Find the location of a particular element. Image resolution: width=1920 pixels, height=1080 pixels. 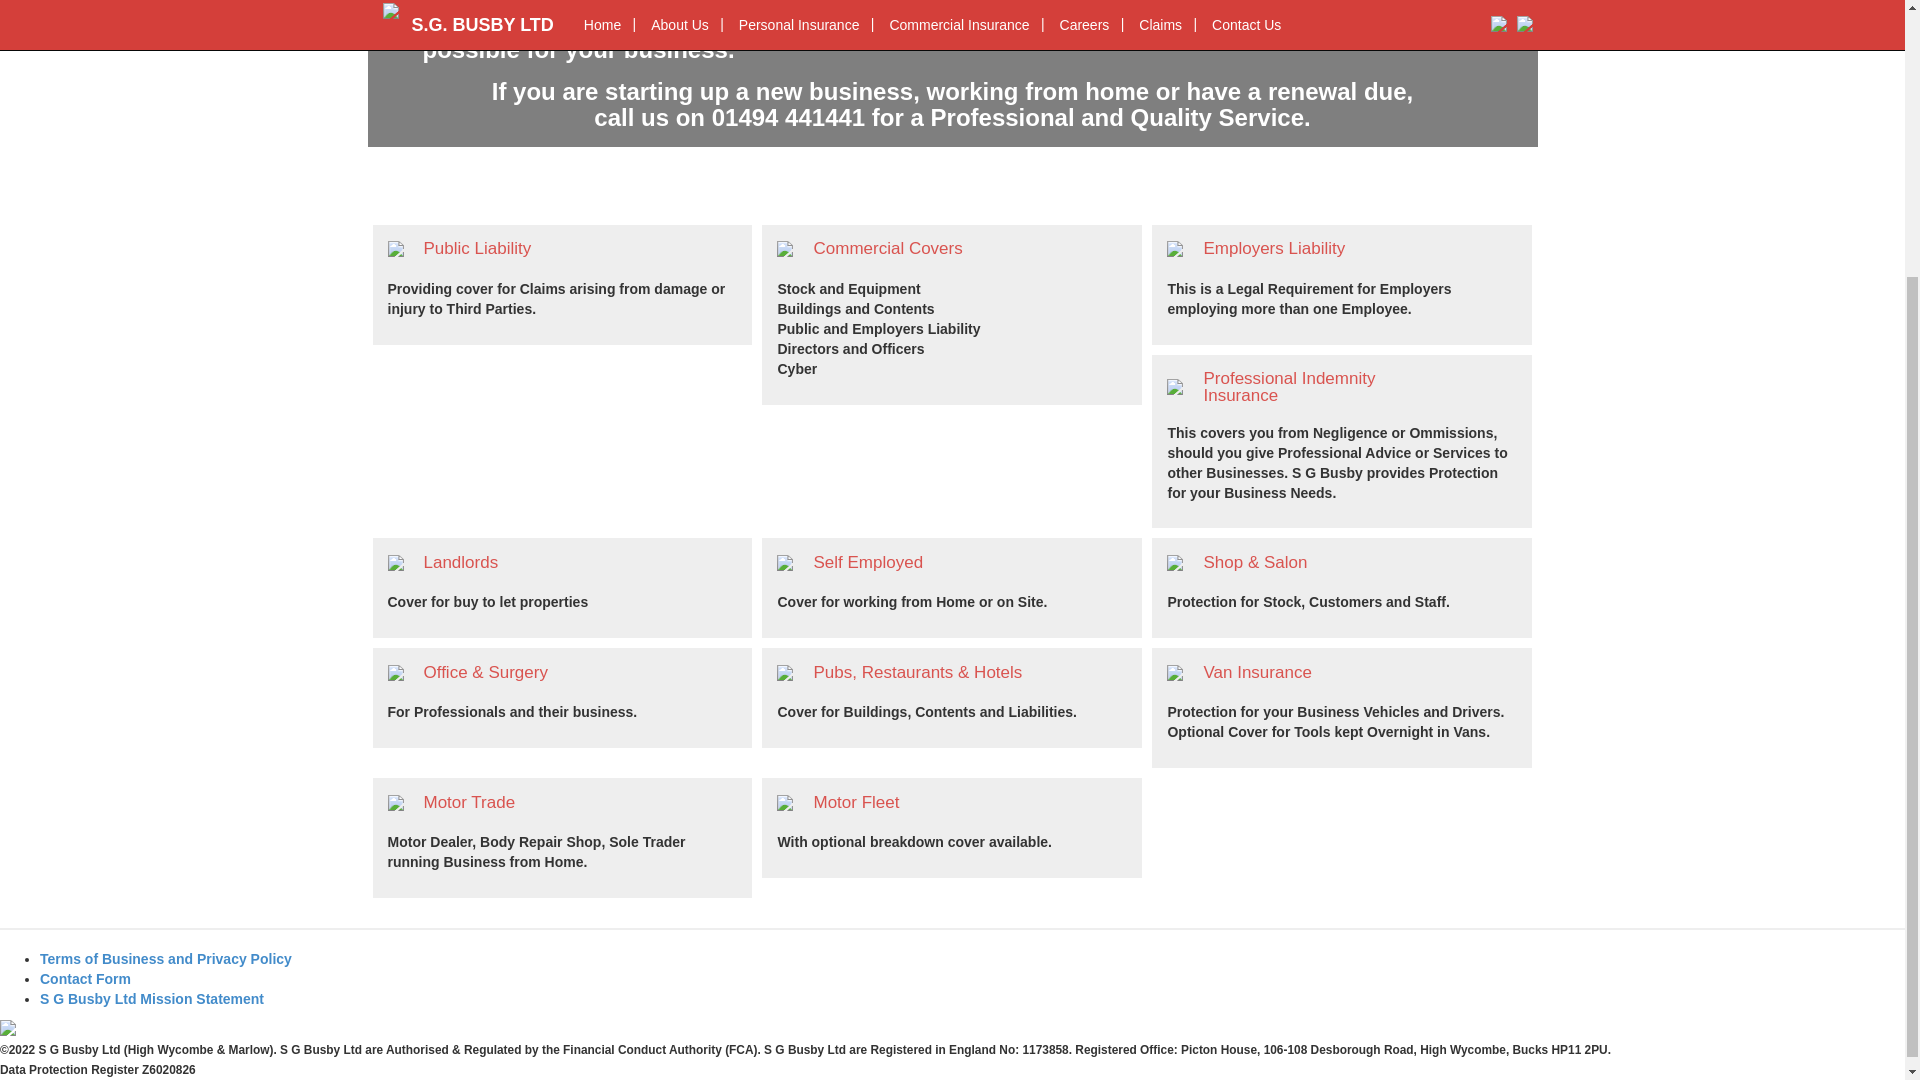

Contact Form is located at coordinates (85, 978).